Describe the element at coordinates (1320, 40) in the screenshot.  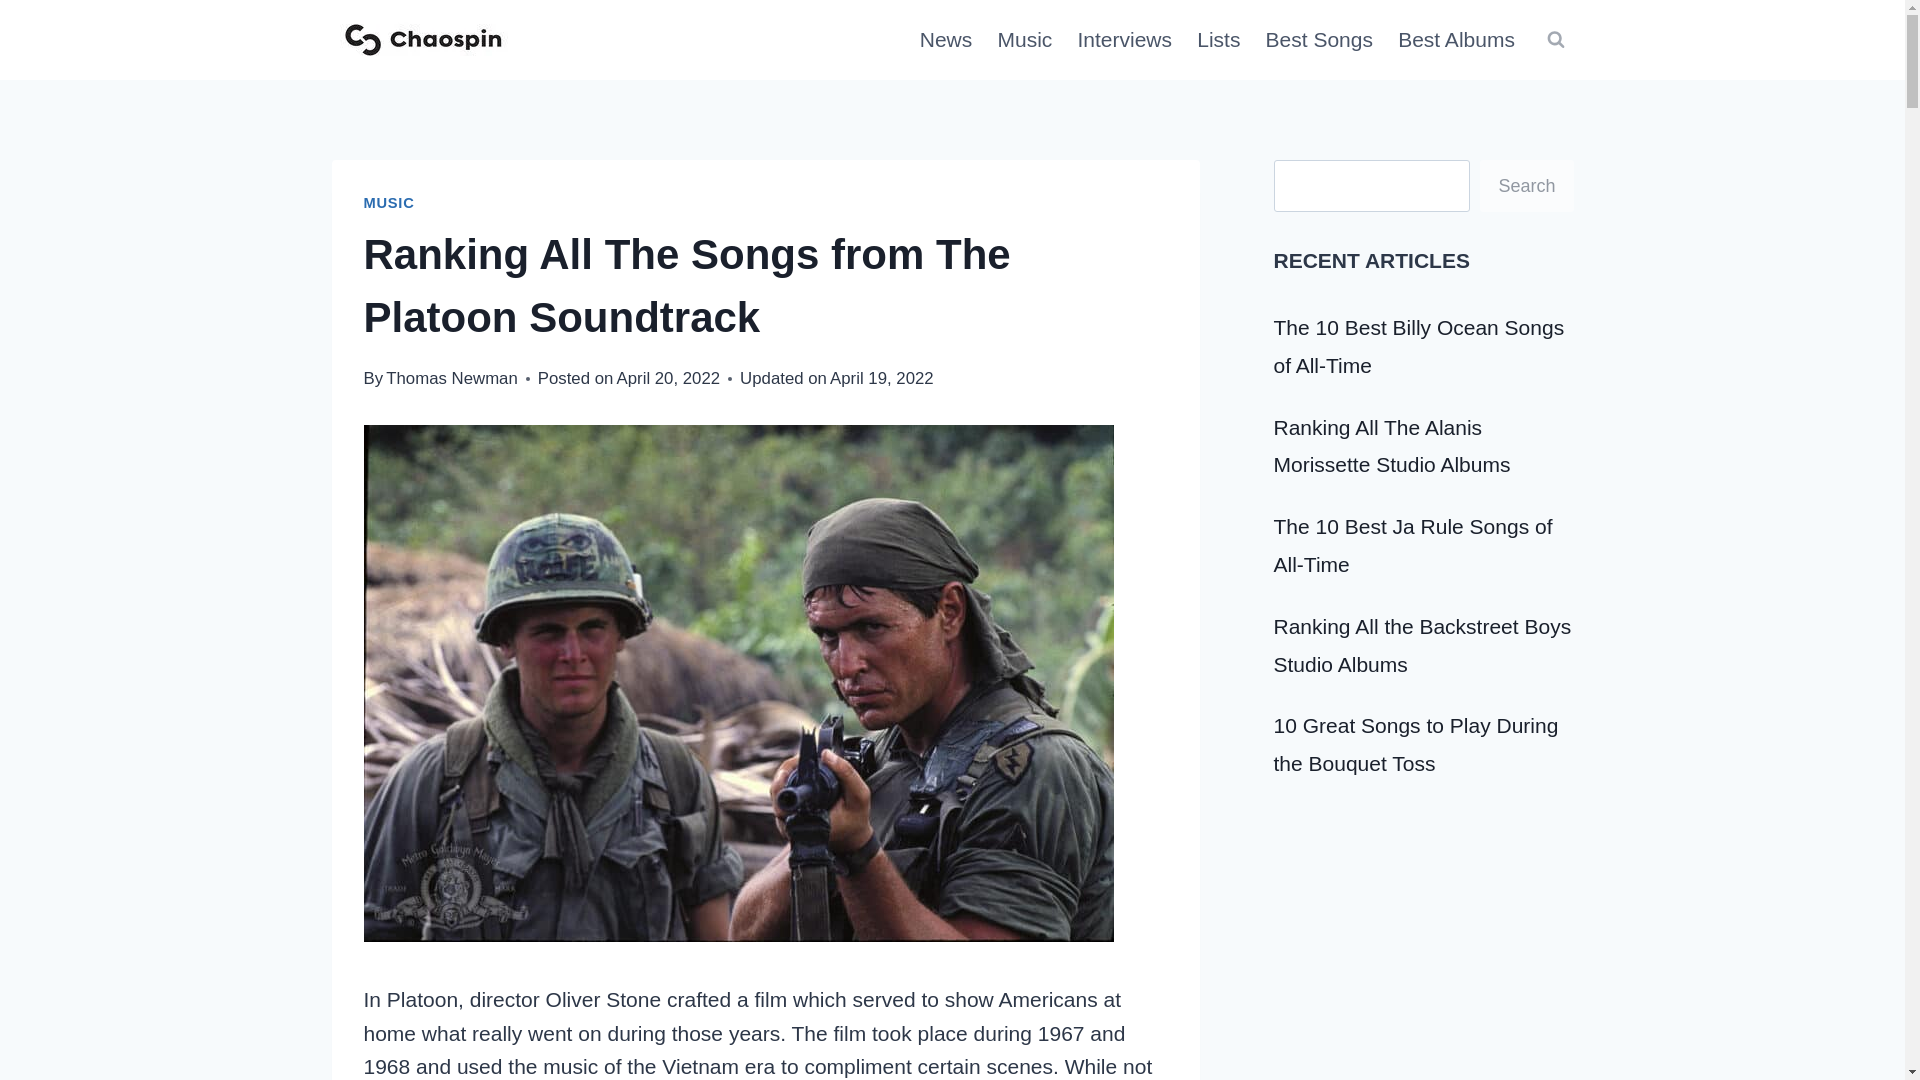
I see `Best Songs` at that location.